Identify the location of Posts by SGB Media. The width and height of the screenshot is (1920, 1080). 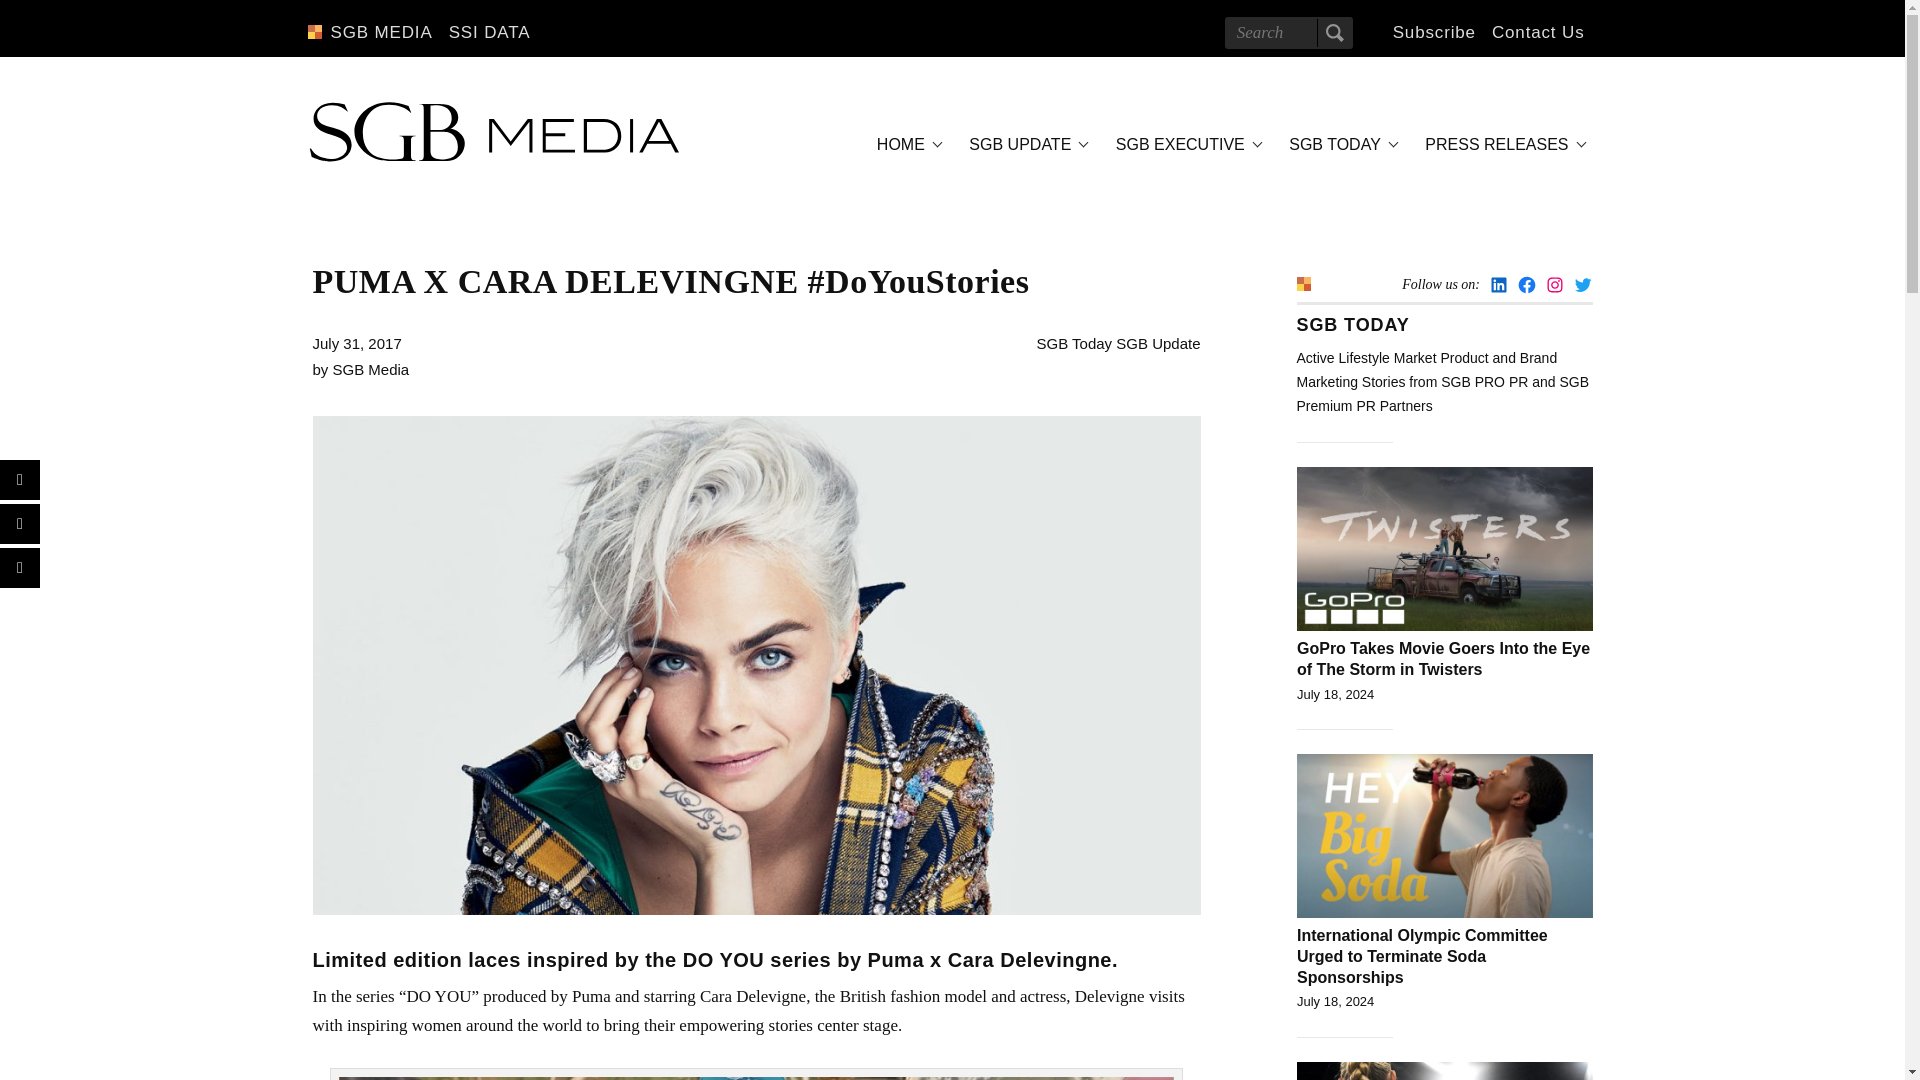
(371, 369).